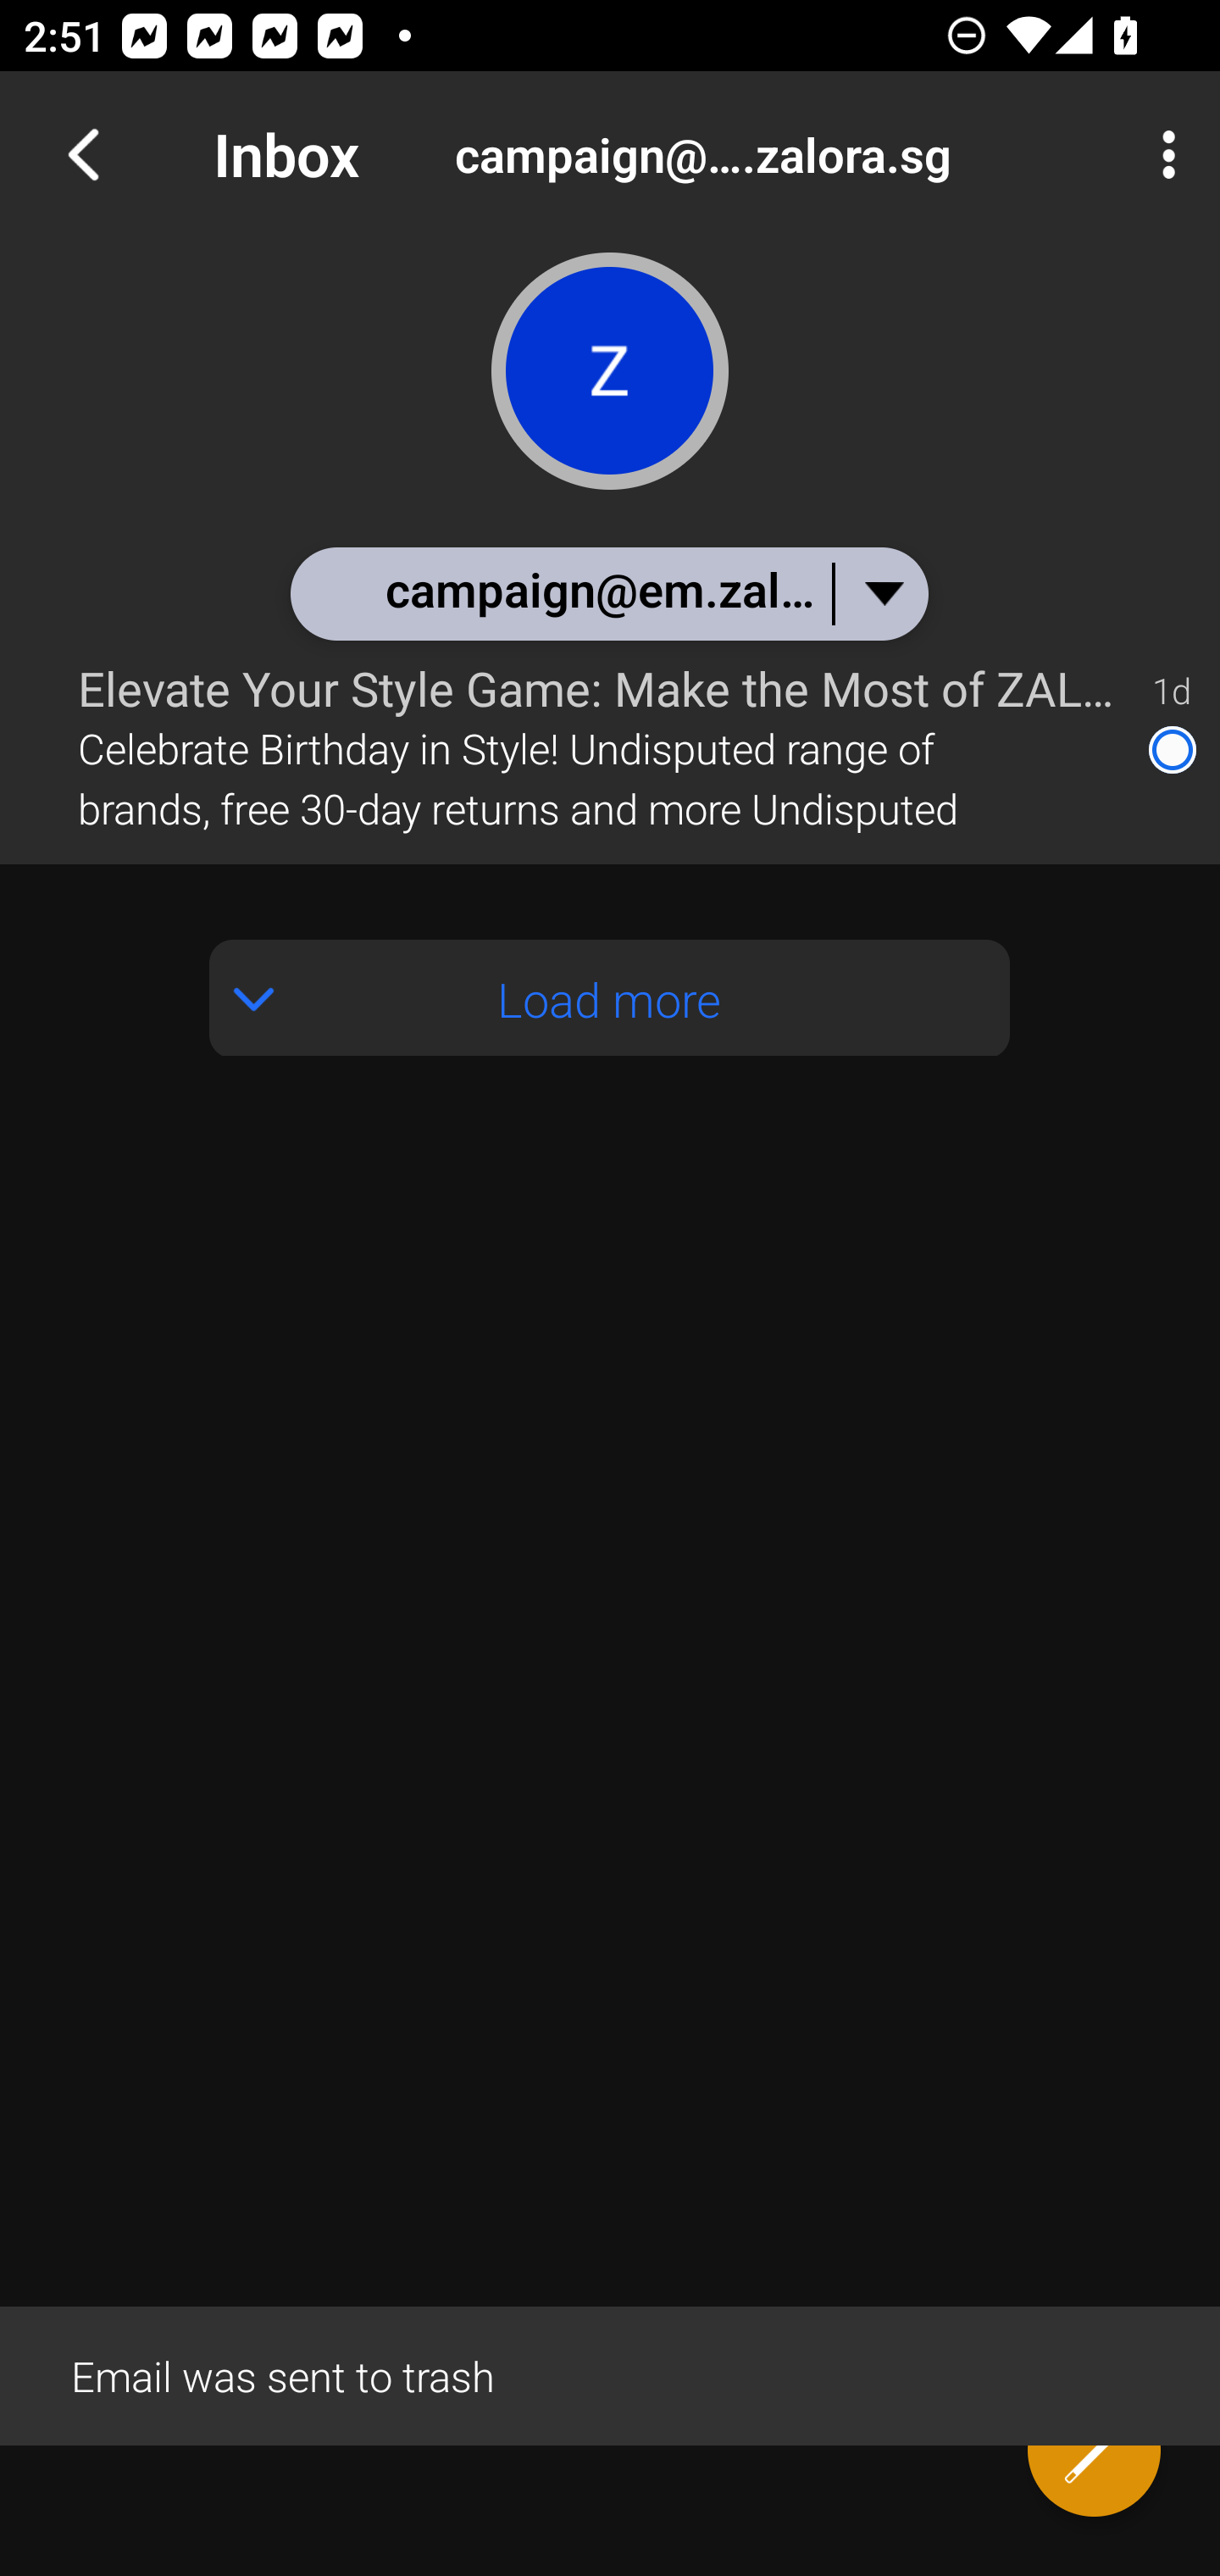  What do you see at coordinates (610, 998) in the screenshot?
I see `Load more` at bounding box center [610, 998].